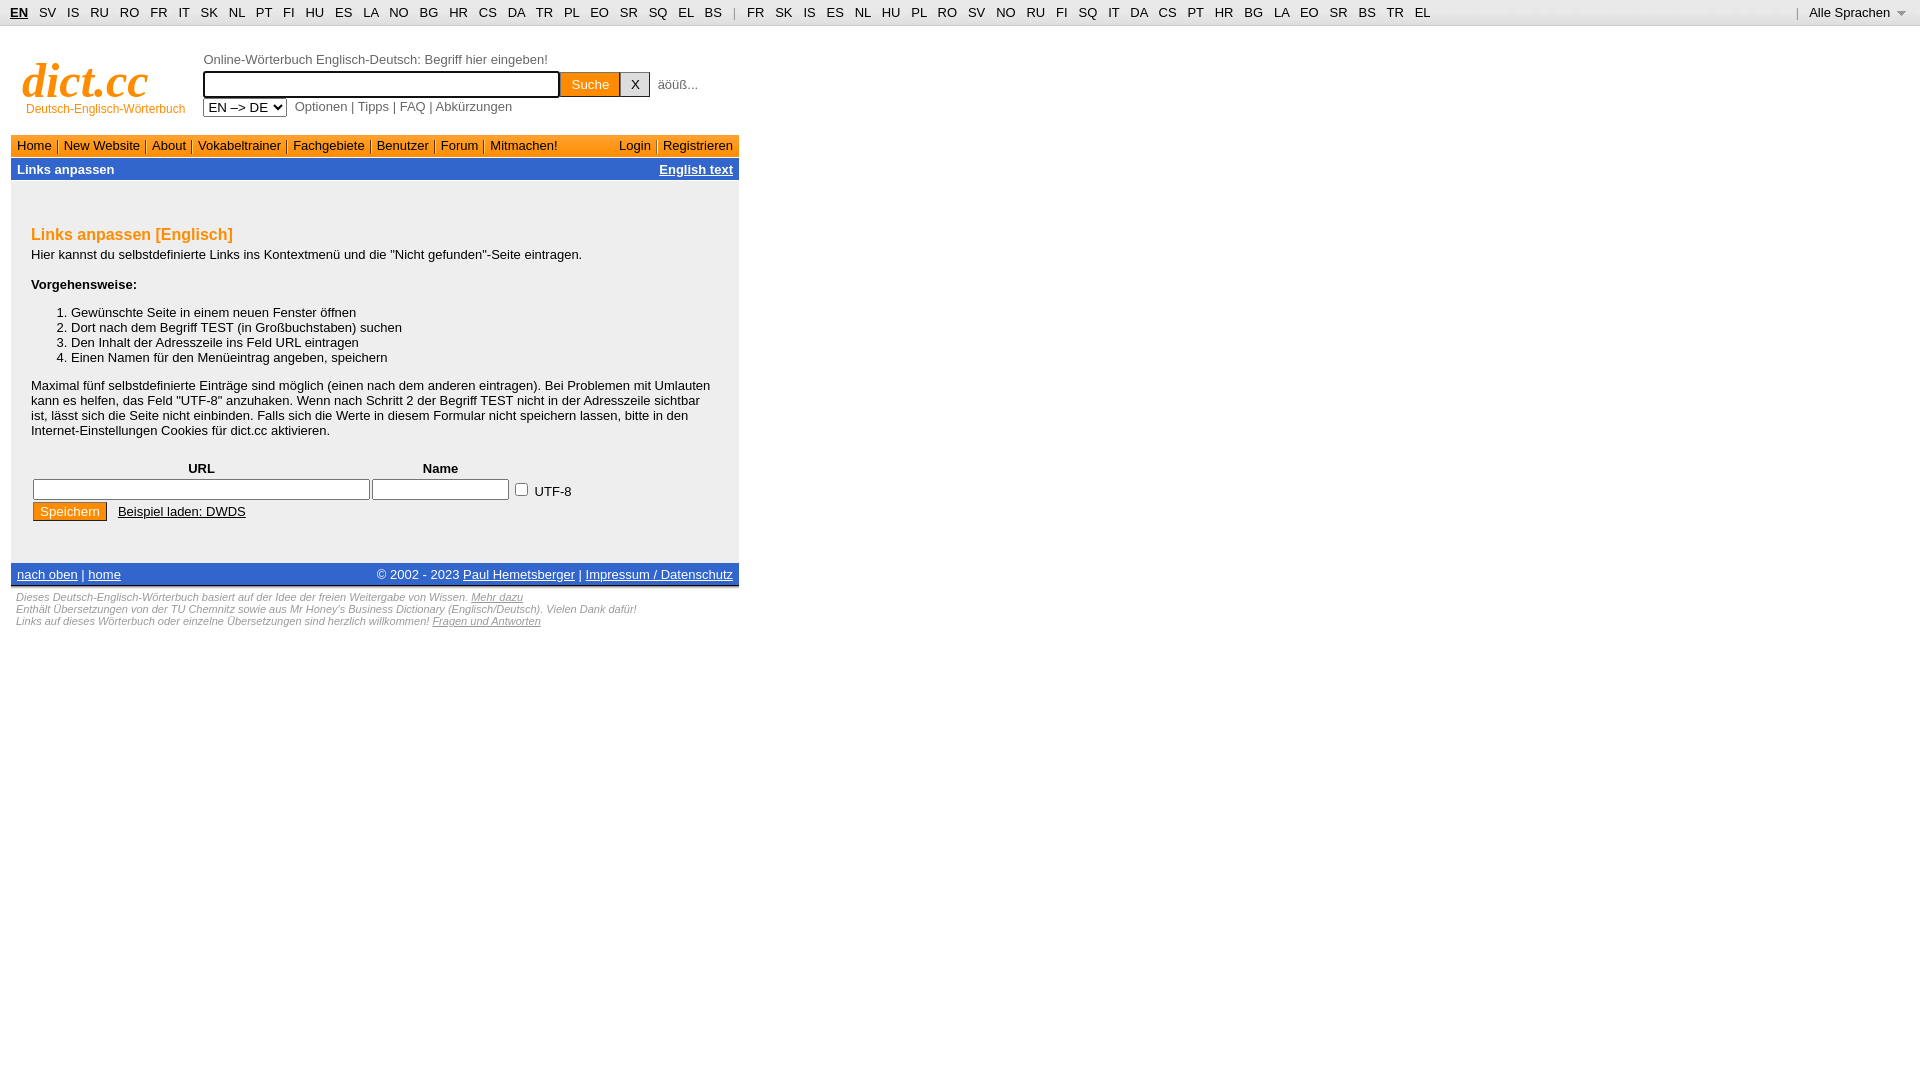  What do you see at coordinates (1858, 12) in the screenshot?
I see `Alle Sprachen ` at bounding box center [1858, 12].